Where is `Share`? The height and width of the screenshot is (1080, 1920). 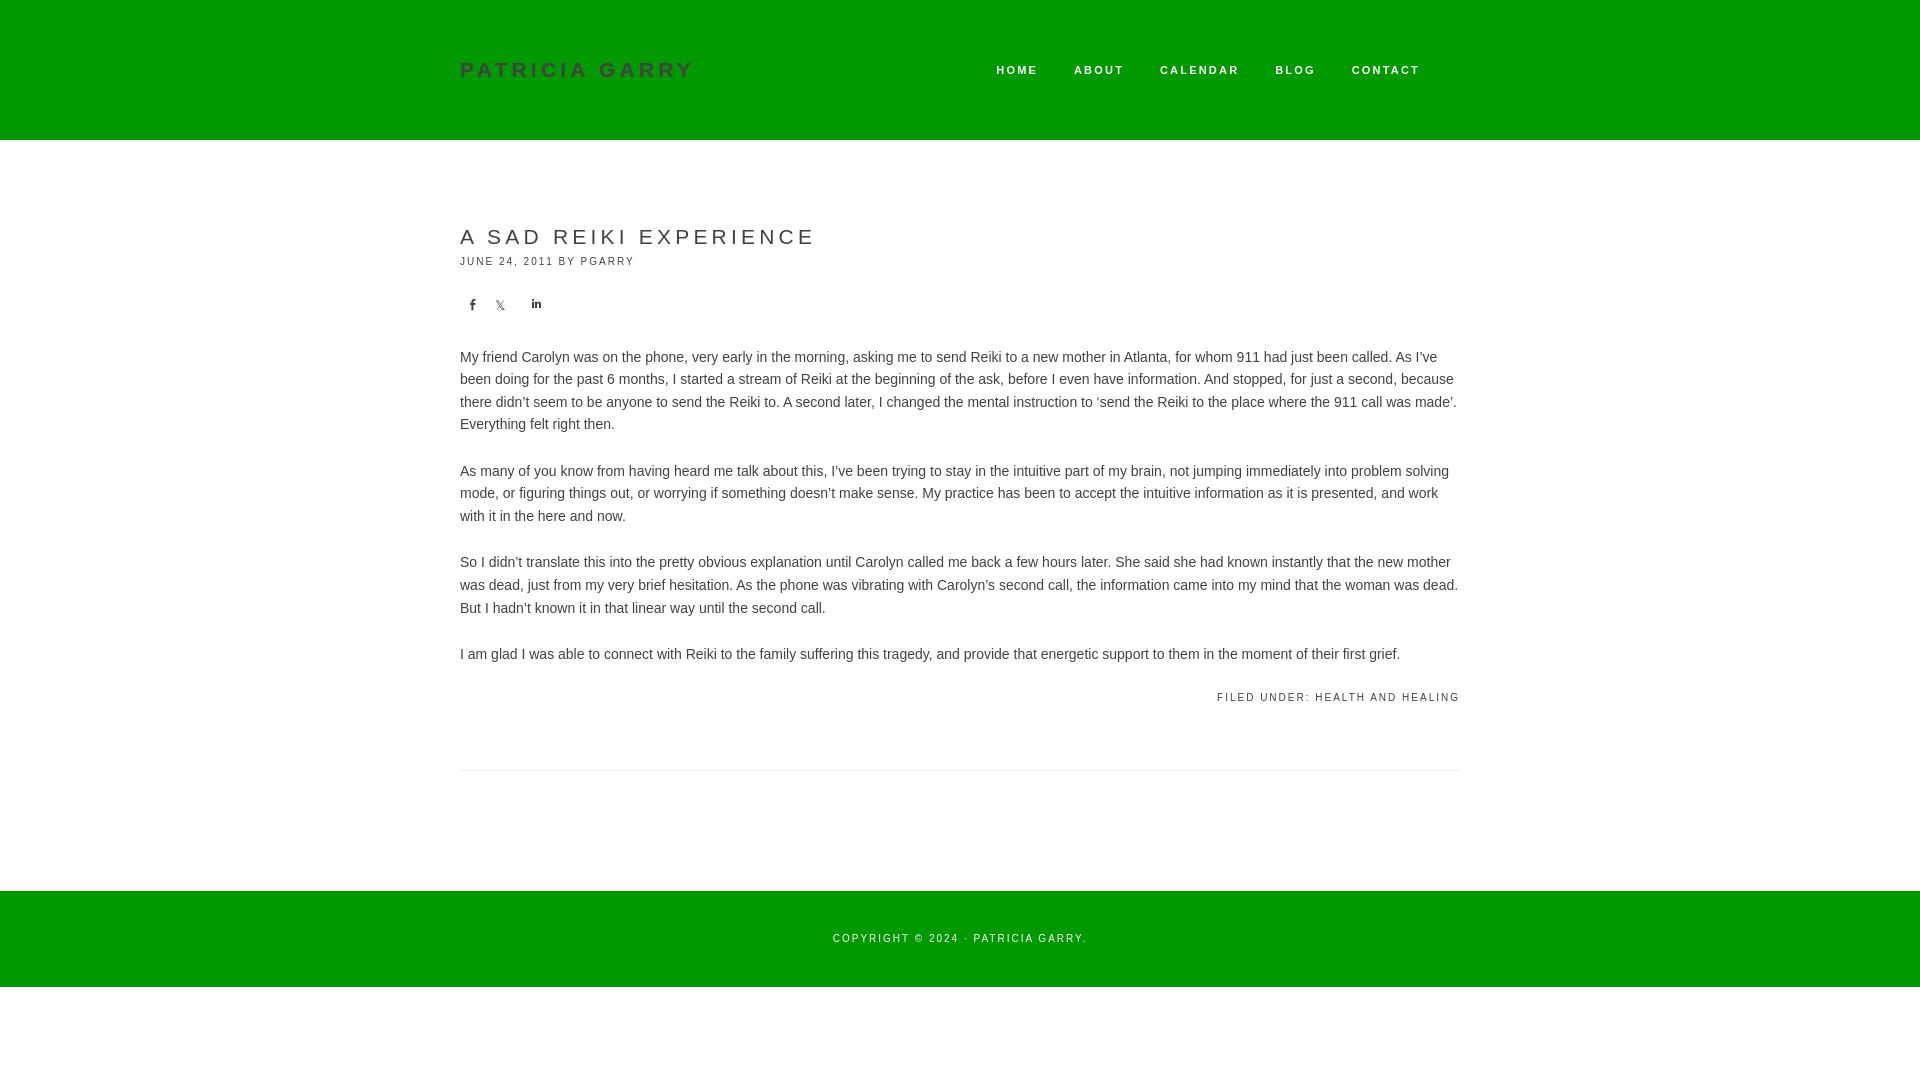
Share is located at coordinates (534, 304).